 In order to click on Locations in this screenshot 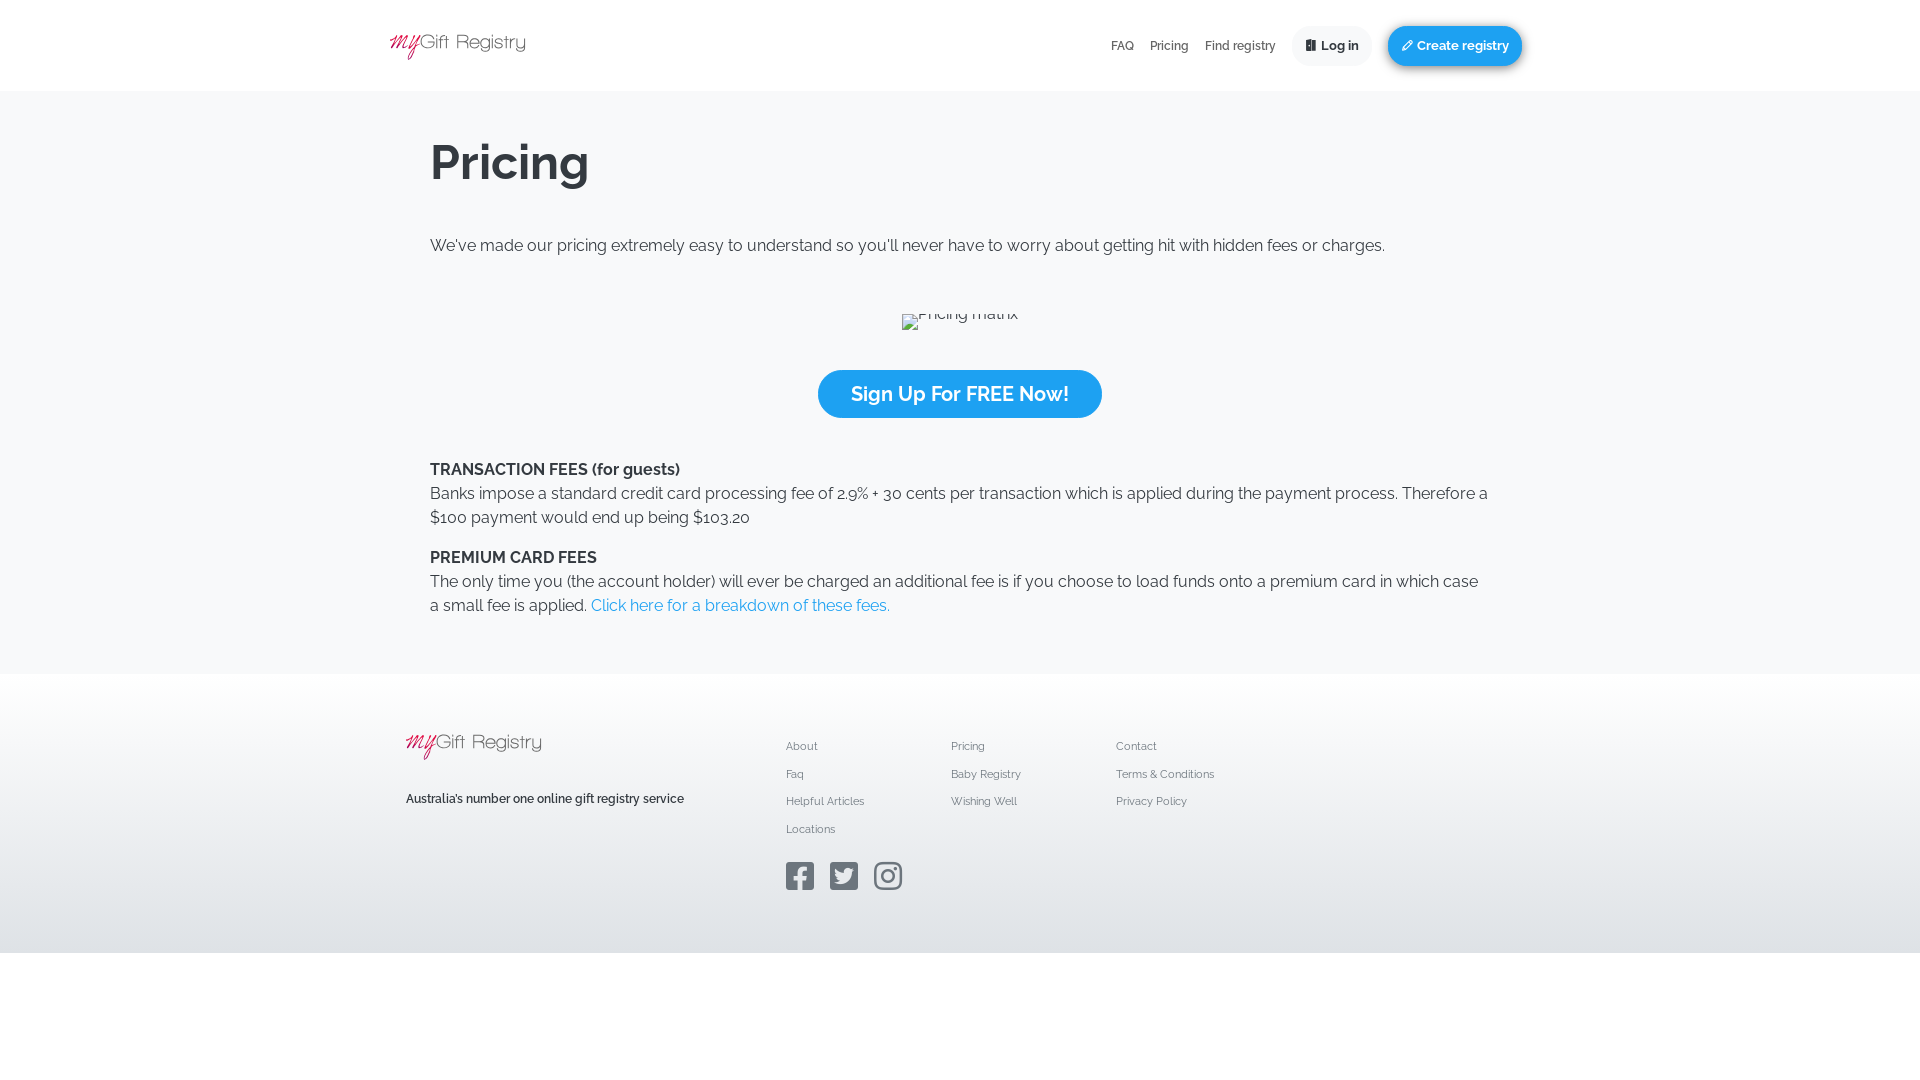, I will do `click(810, 830)`.